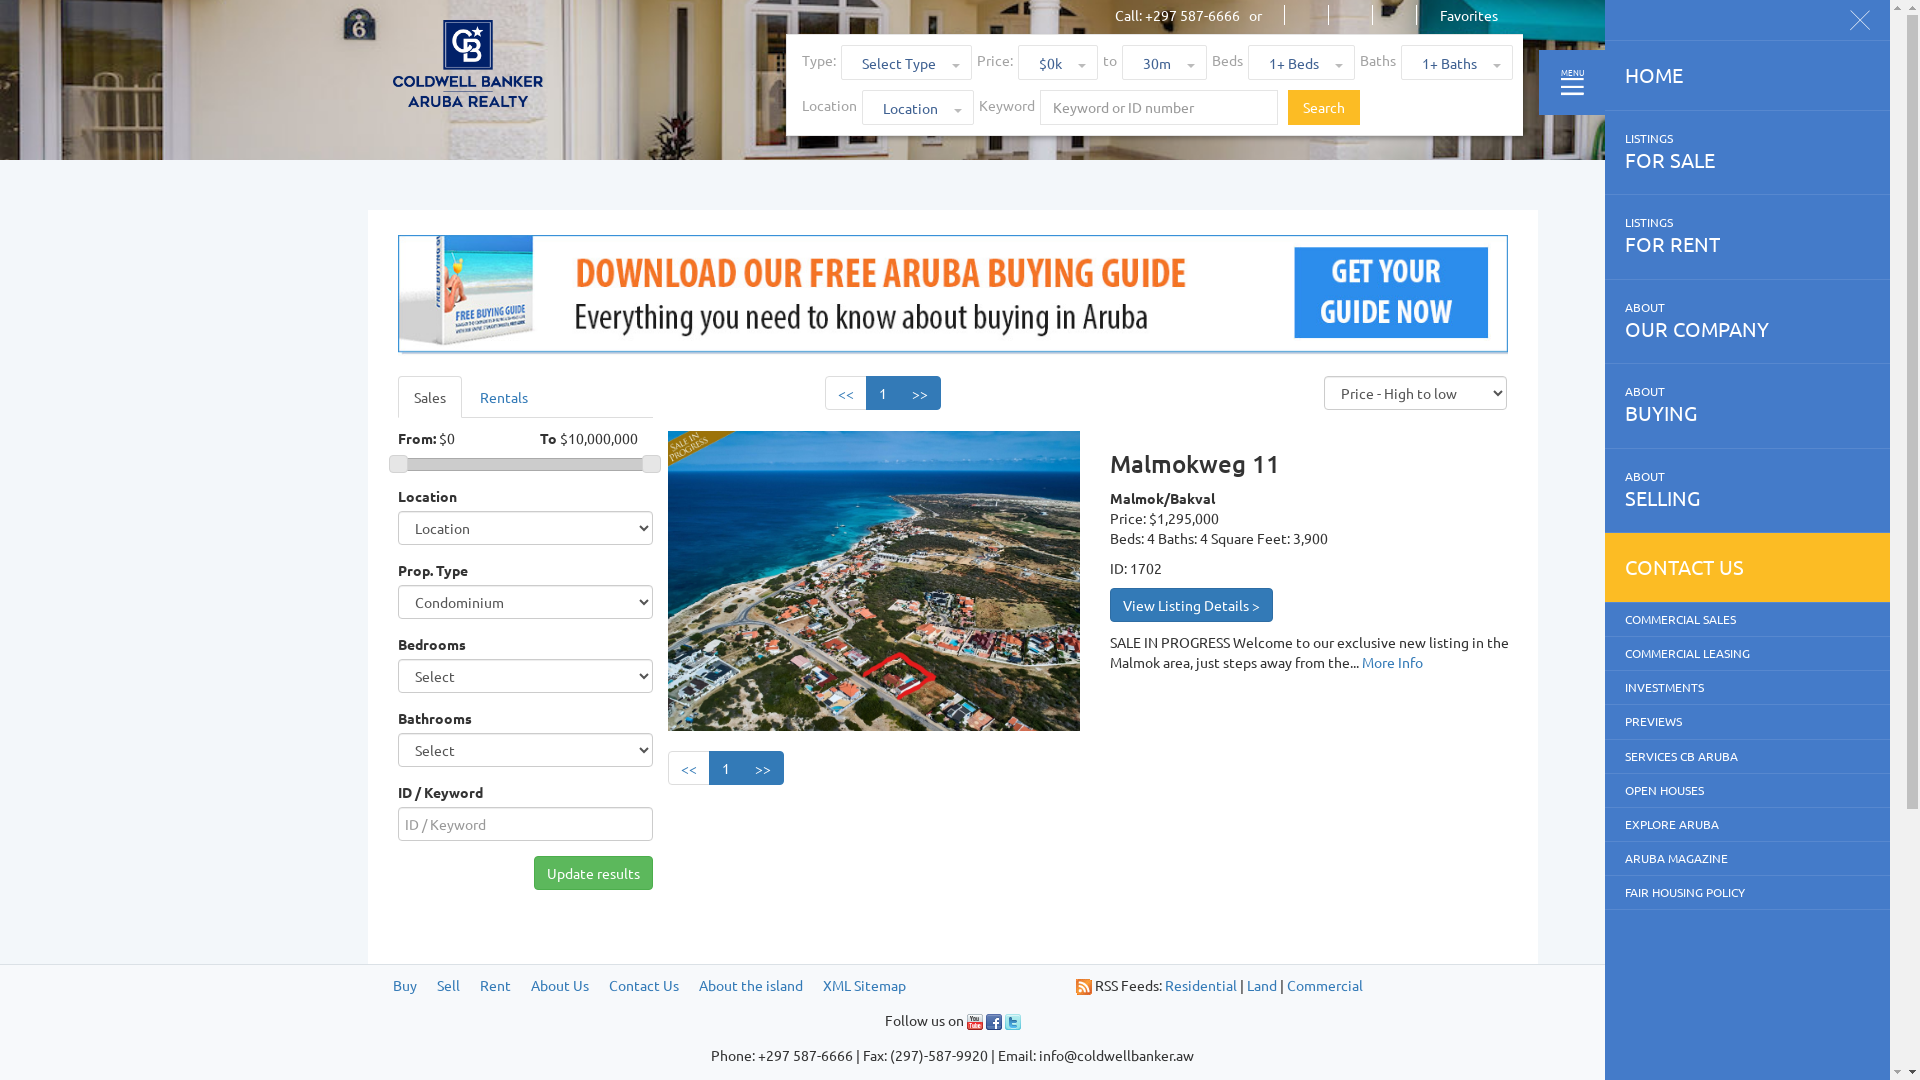  Describe the element at coordinates (920, 393) in the screenshot. I see `>>` at that location.